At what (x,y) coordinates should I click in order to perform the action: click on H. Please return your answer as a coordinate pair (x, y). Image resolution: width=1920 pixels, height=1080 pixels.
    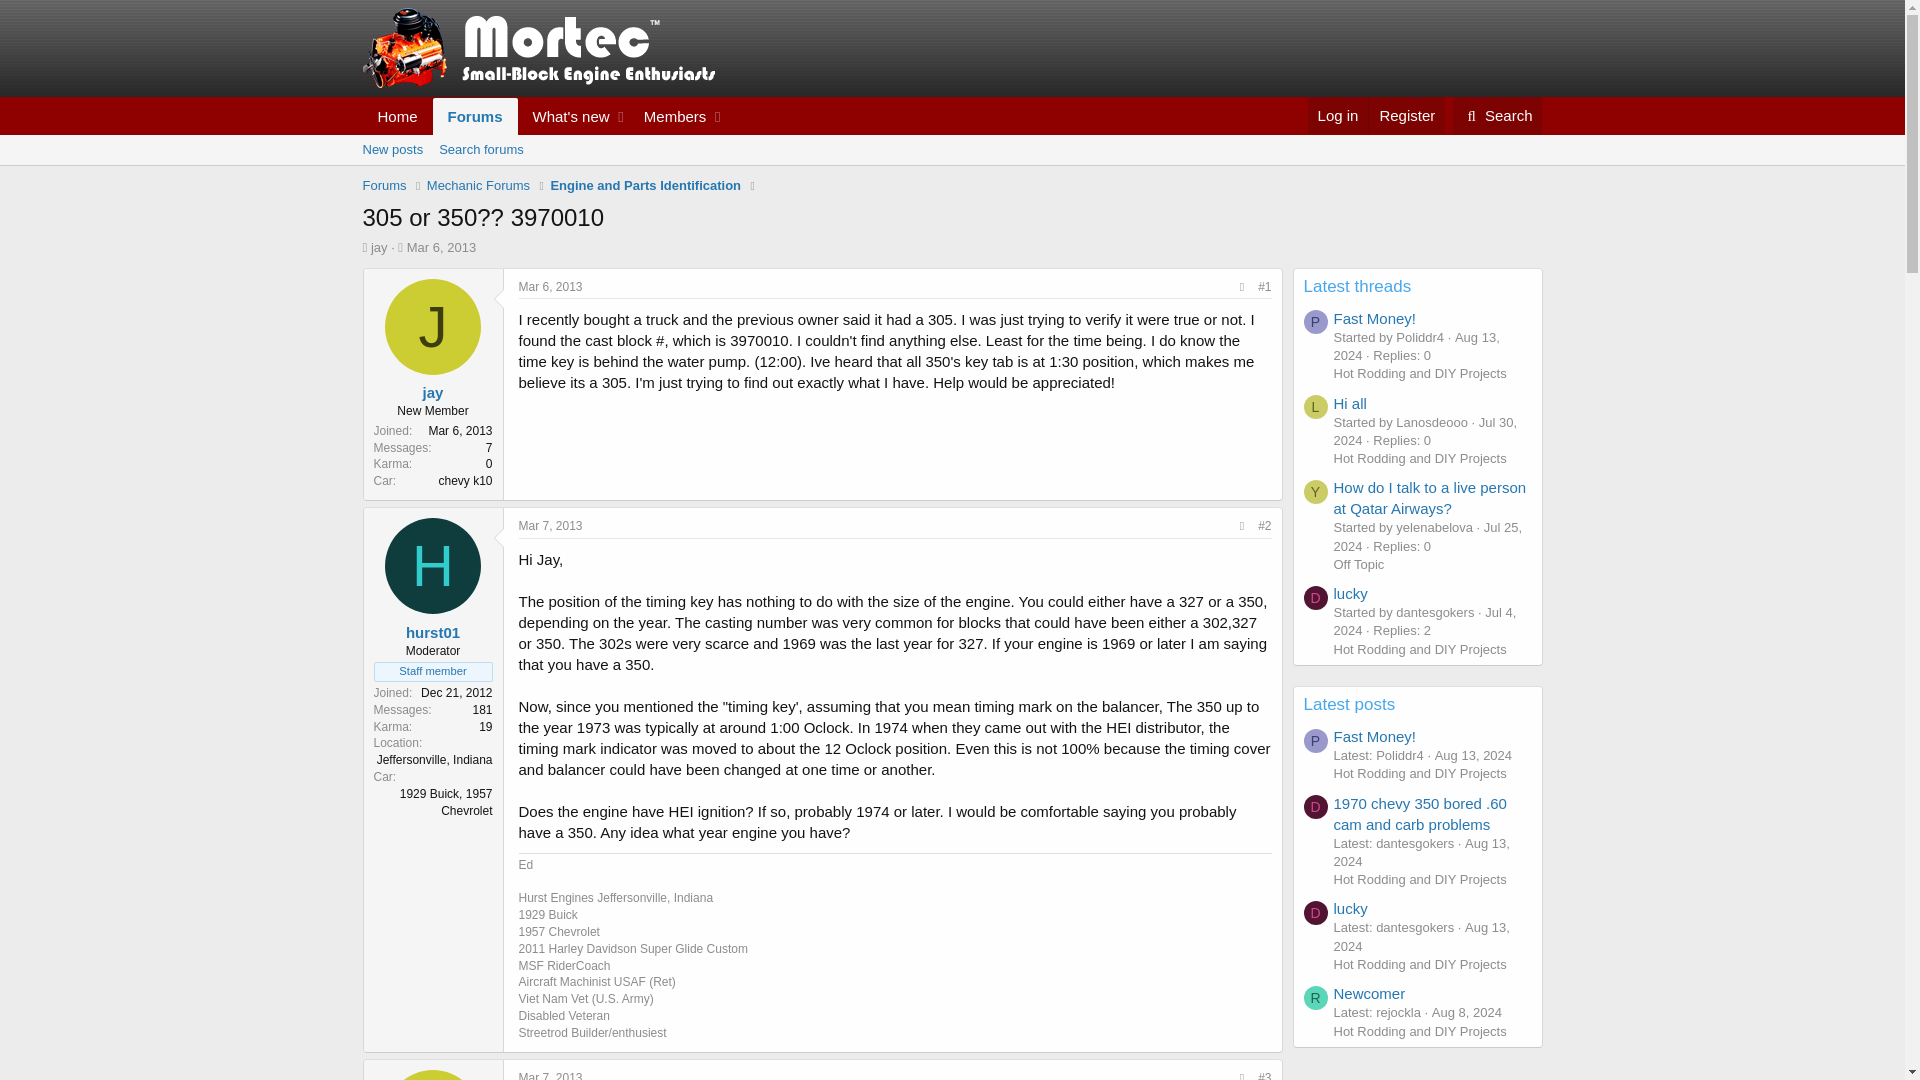
    Looking at the image, I should click on (433, 566).